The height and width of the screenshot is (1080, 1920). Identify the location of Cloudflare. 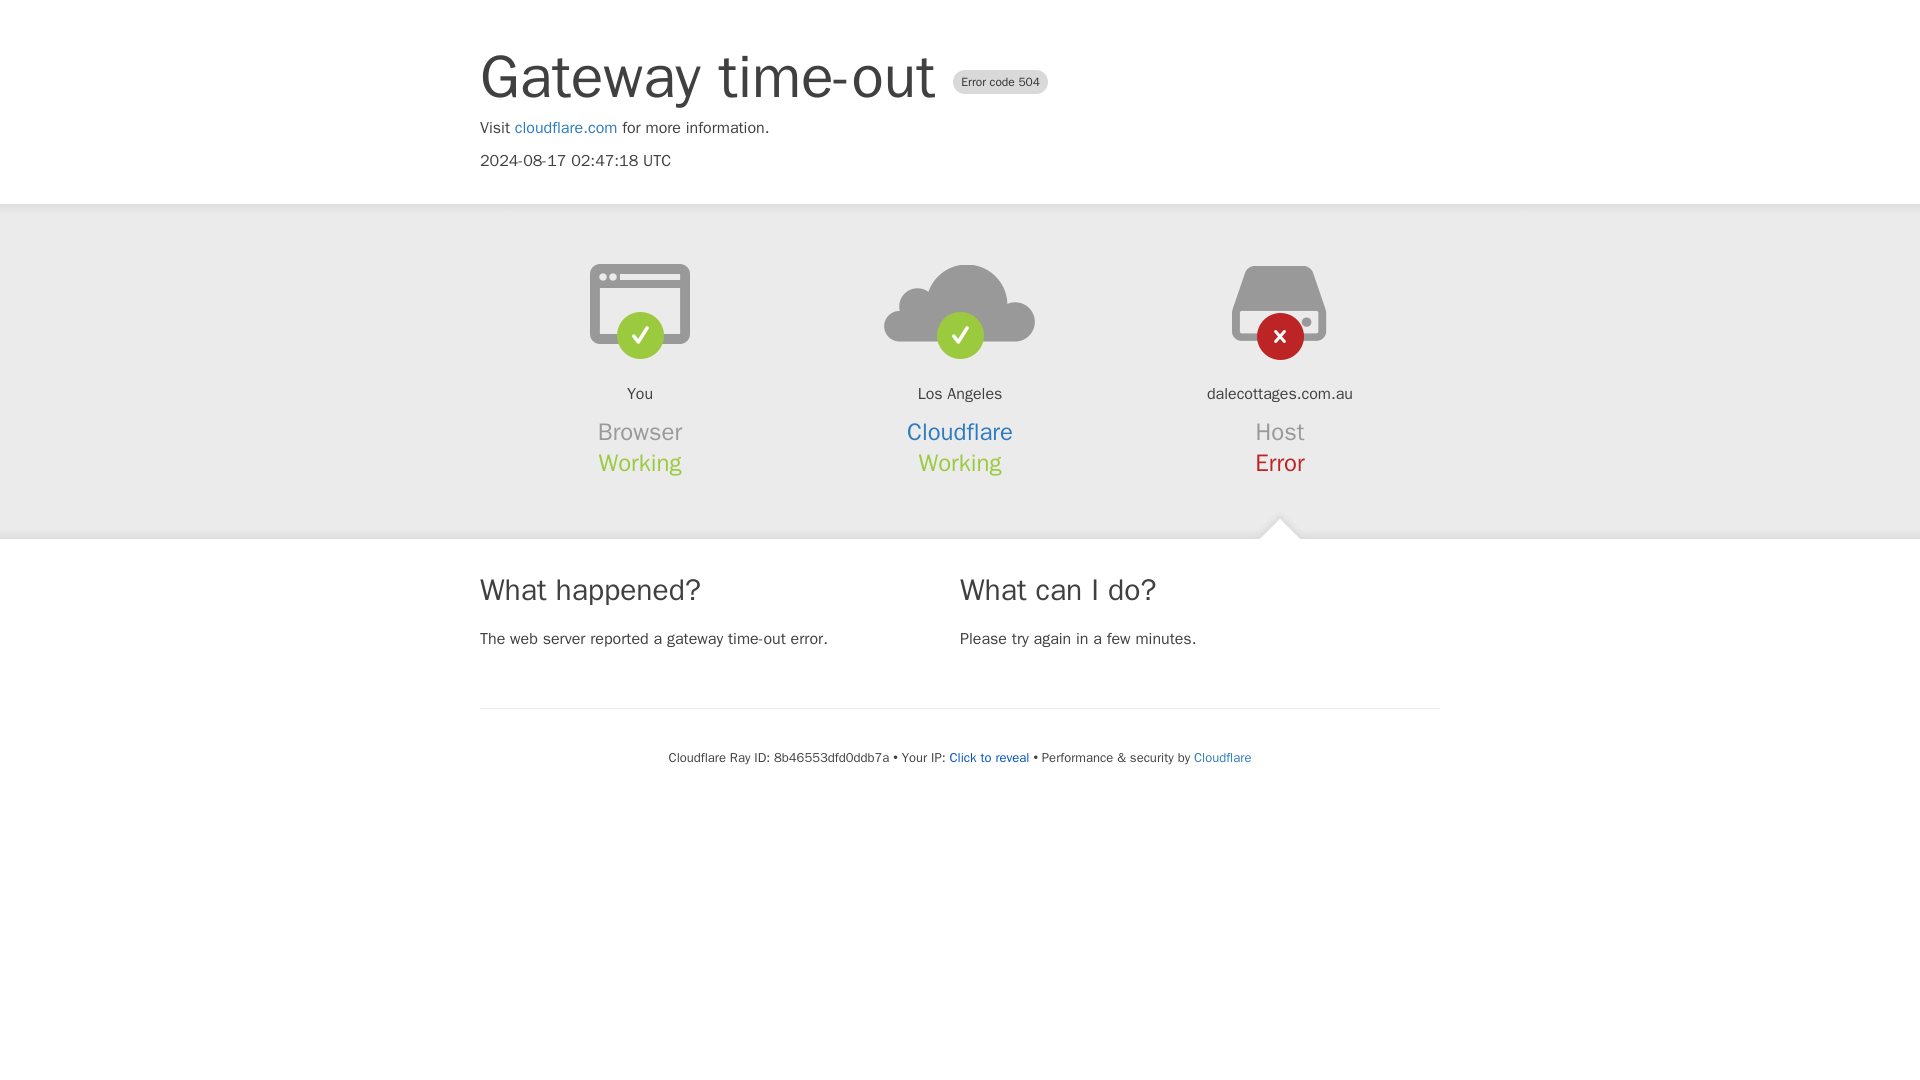
(960, 432).